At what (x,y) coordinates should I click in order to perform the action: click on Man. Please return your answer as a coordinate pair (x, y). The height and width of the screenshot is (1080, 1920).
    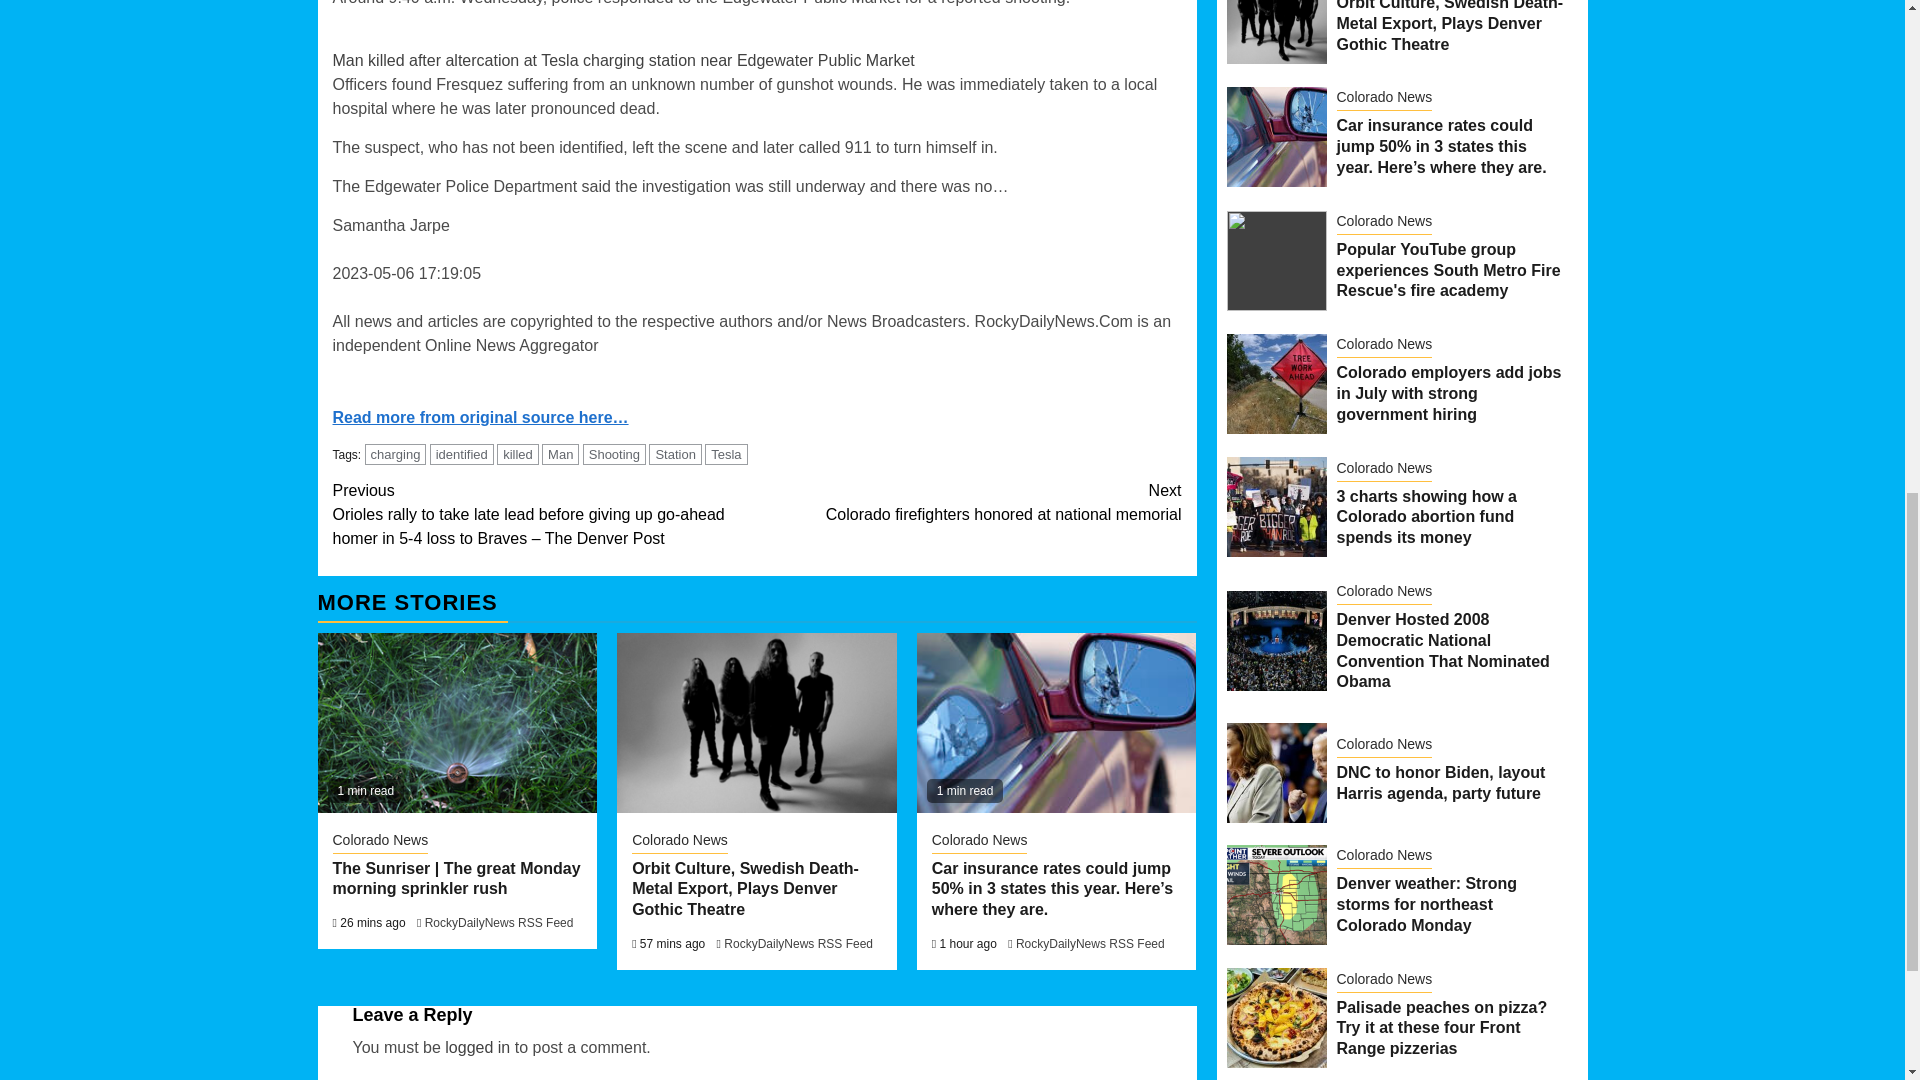
    Looking at the image, I should click on (560, 454).